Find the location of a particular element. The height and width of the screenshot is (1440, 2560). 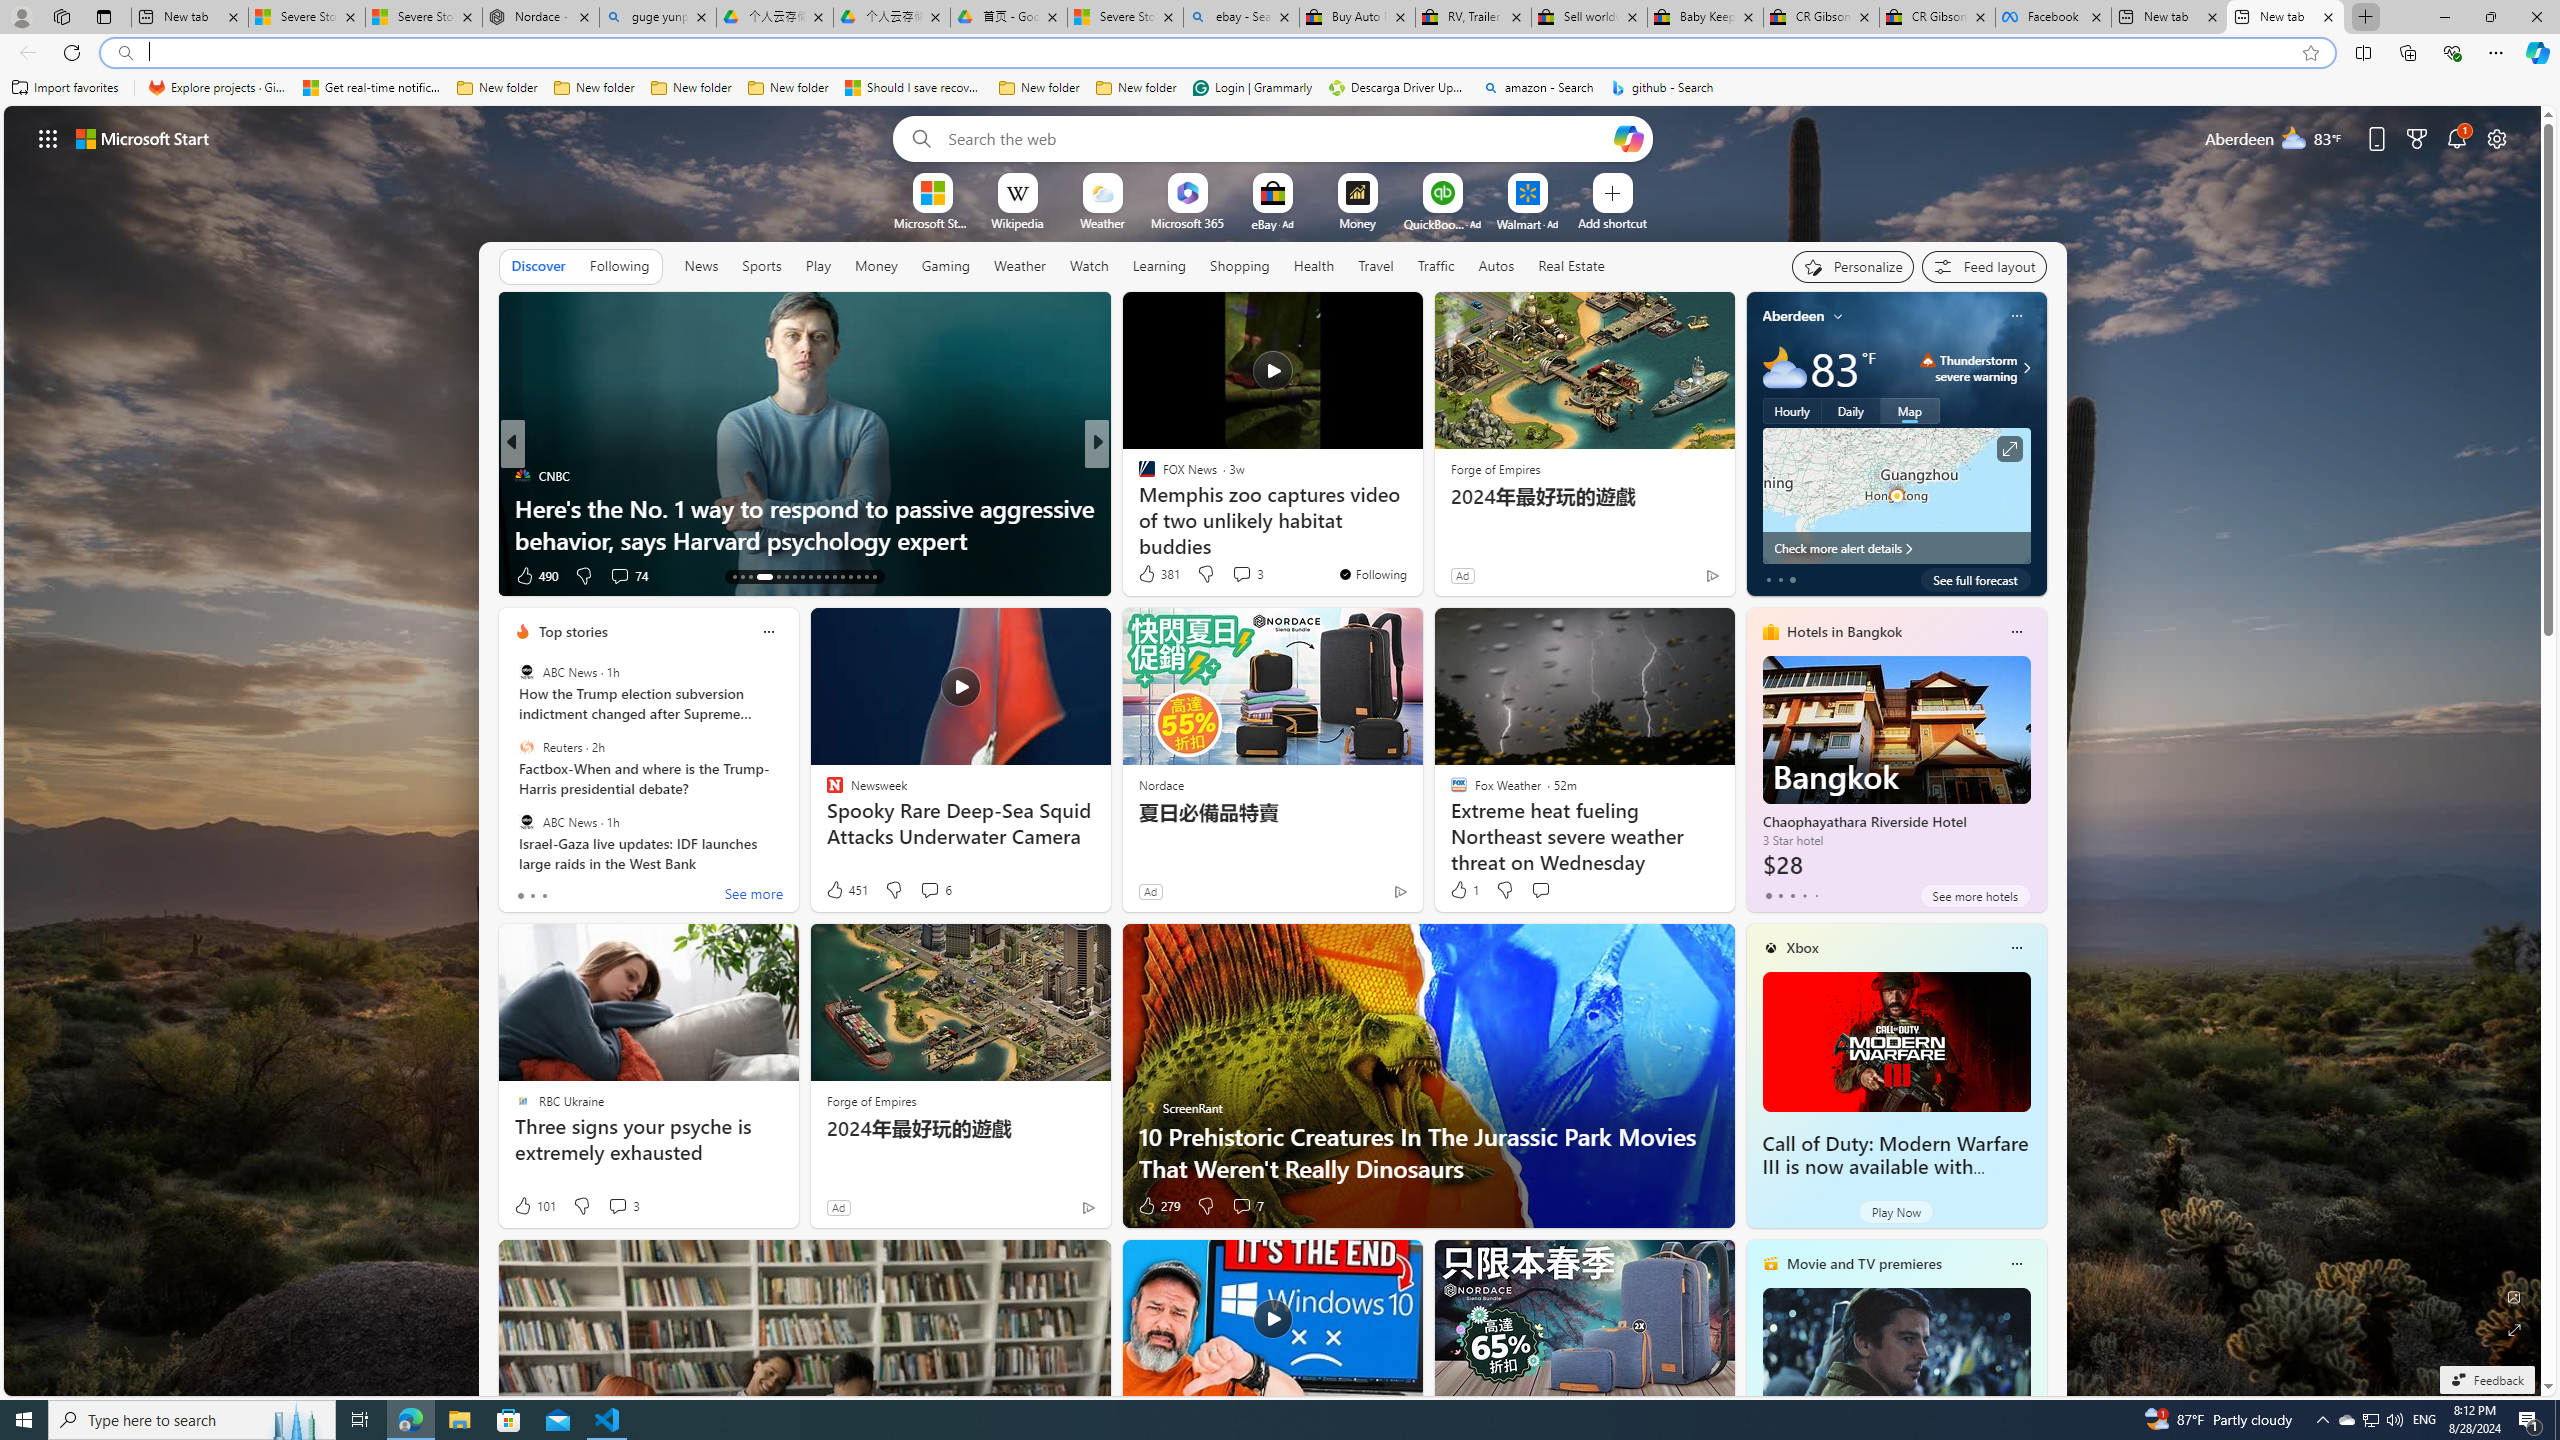

Click to see more information is located at coordinates (2009, 449).